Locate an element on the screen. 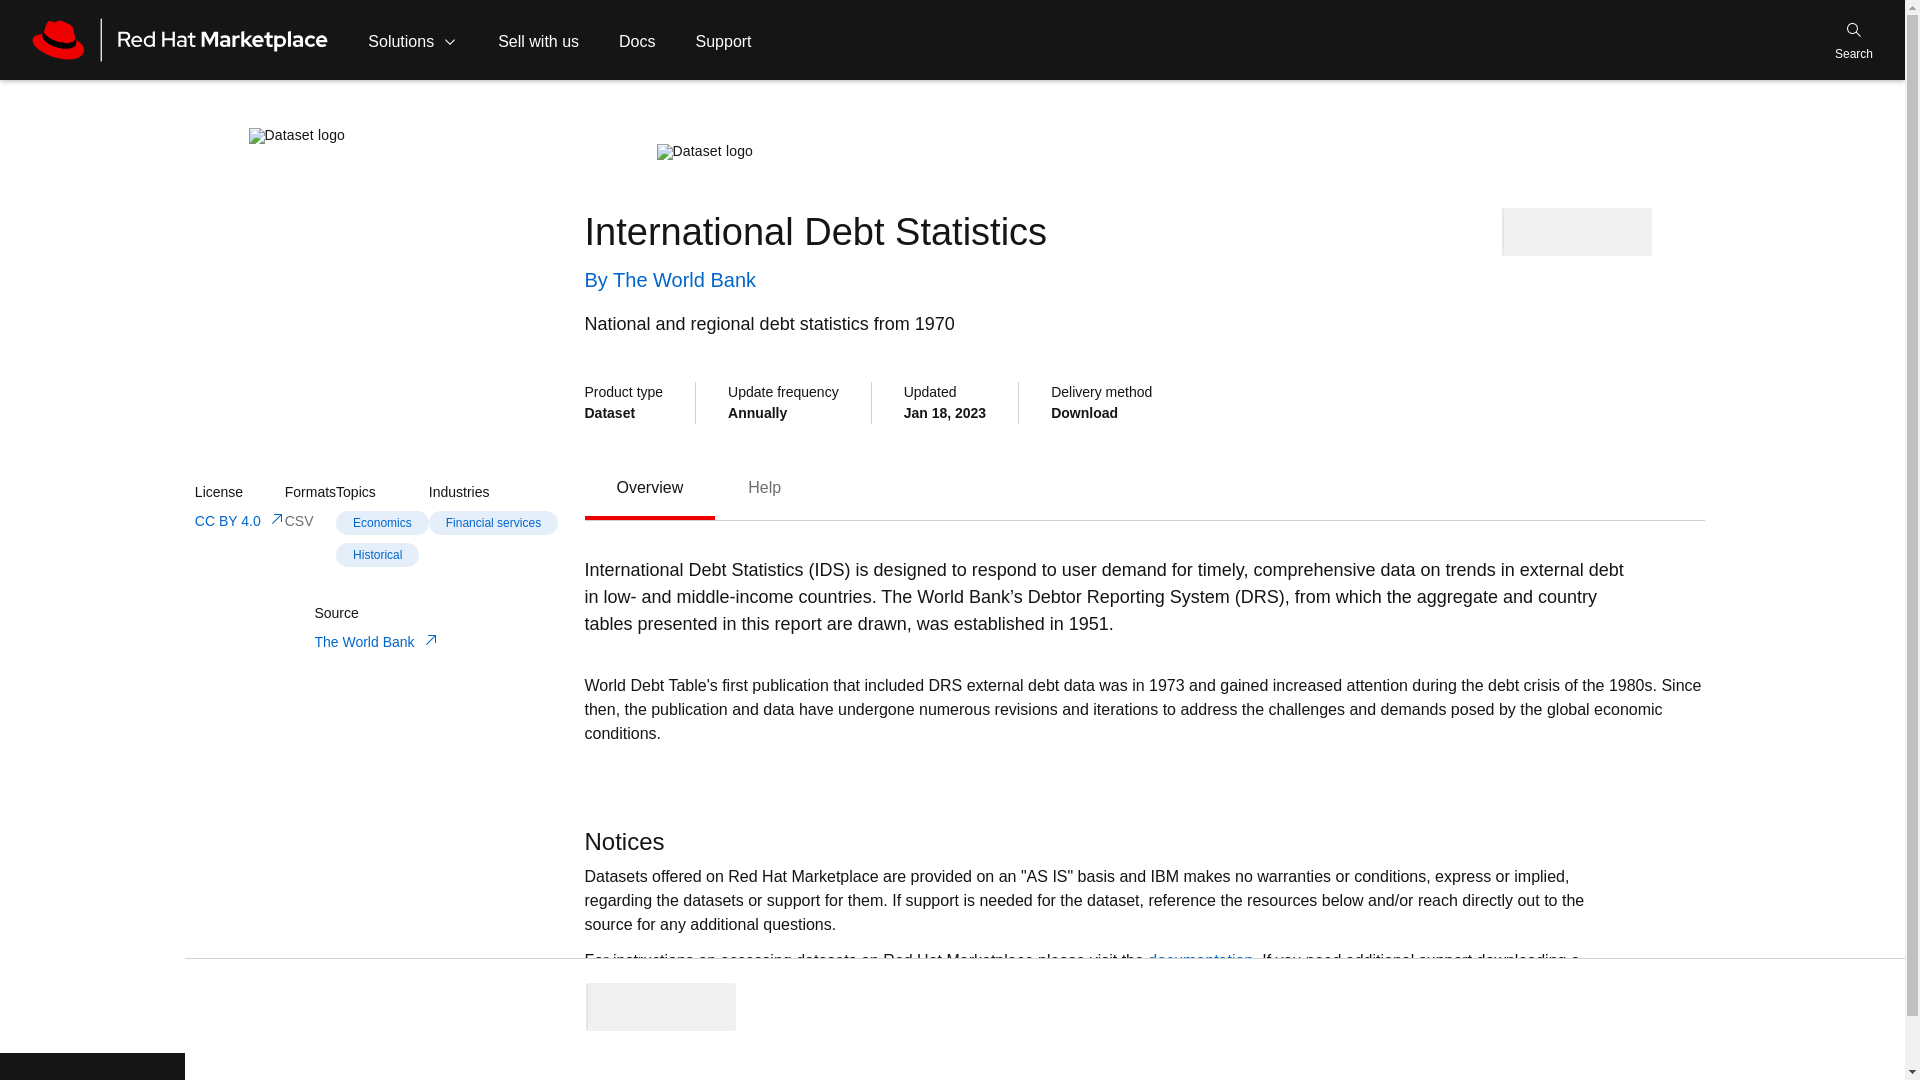 This screenshot has width=1920, height=1080. Red Hat Marketplace Dataset FAQ is located at coordinates (878, 984).